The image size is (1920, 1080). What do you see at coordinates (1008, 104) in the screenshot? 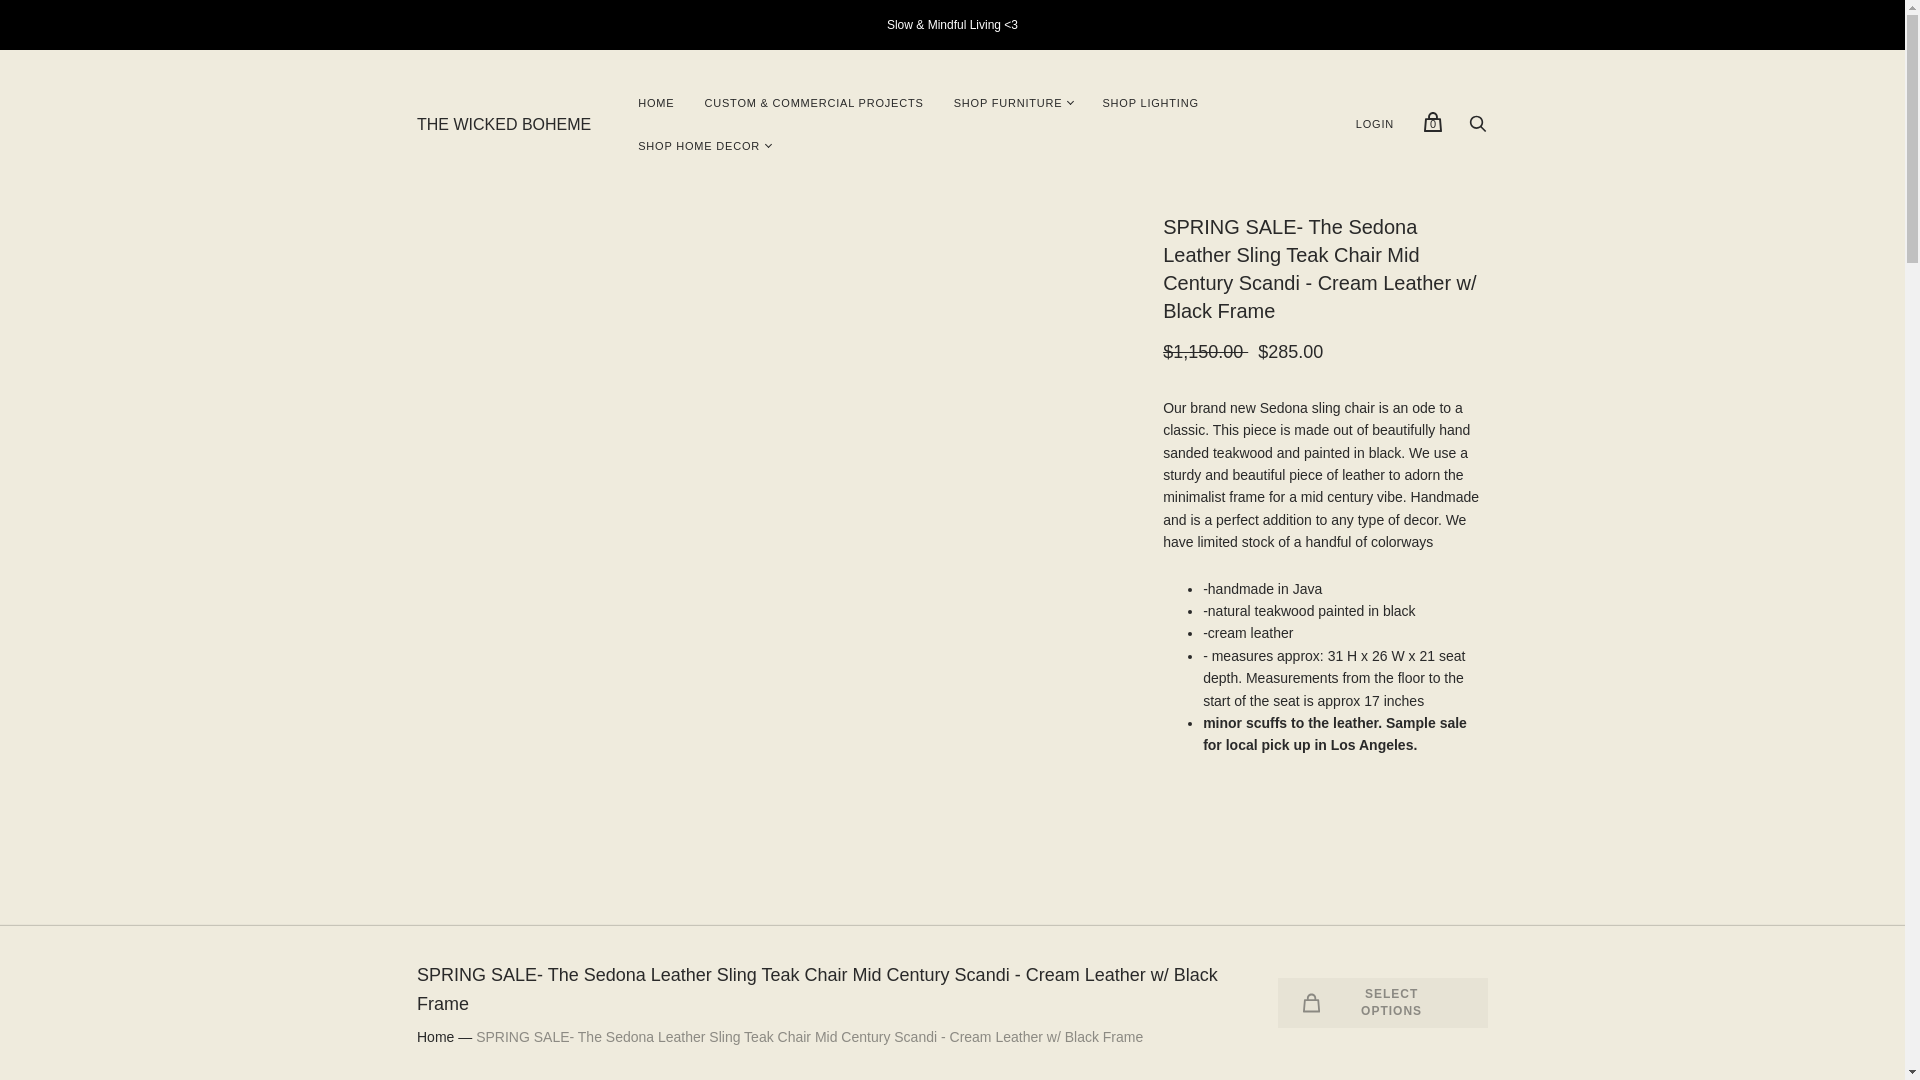
I see `SHOP FURNITURE` at bounding box center [1008, 104].